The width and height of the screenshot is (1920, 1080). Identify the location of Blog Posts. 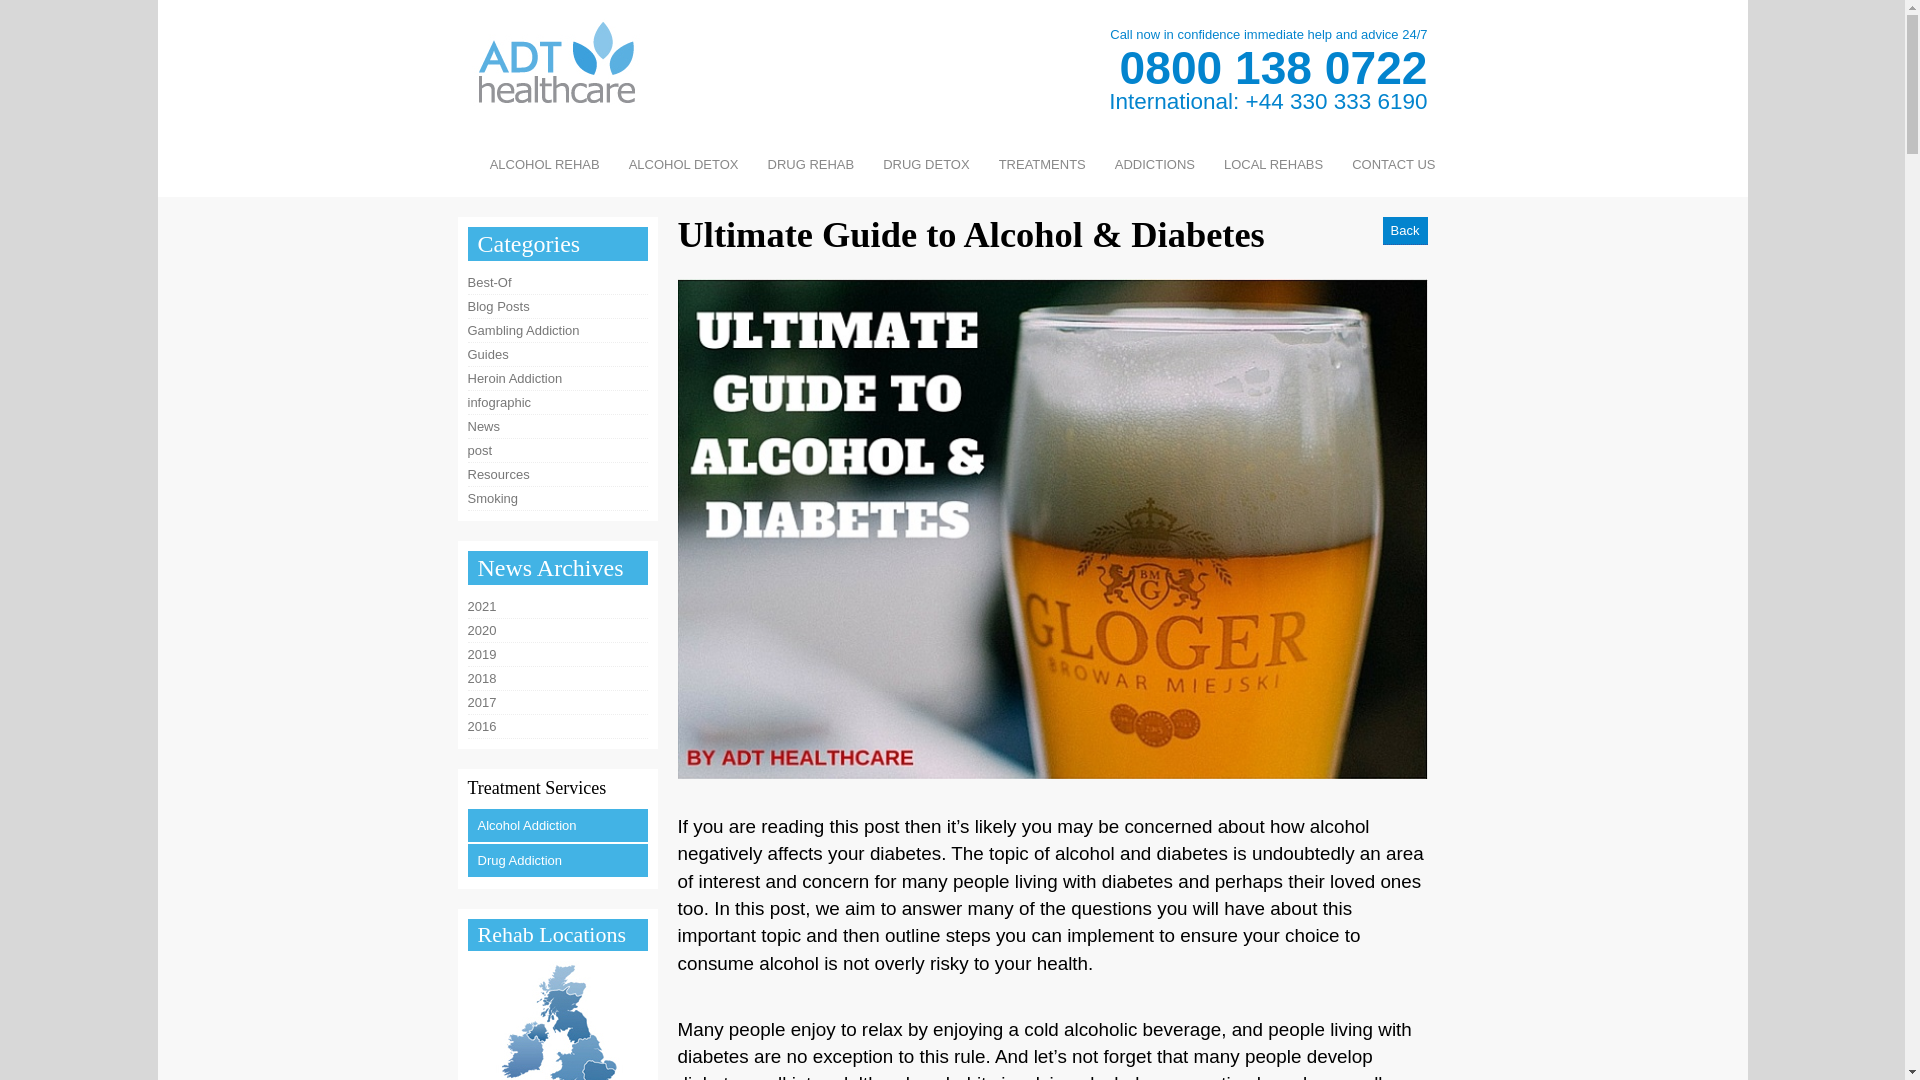
(558, 306).